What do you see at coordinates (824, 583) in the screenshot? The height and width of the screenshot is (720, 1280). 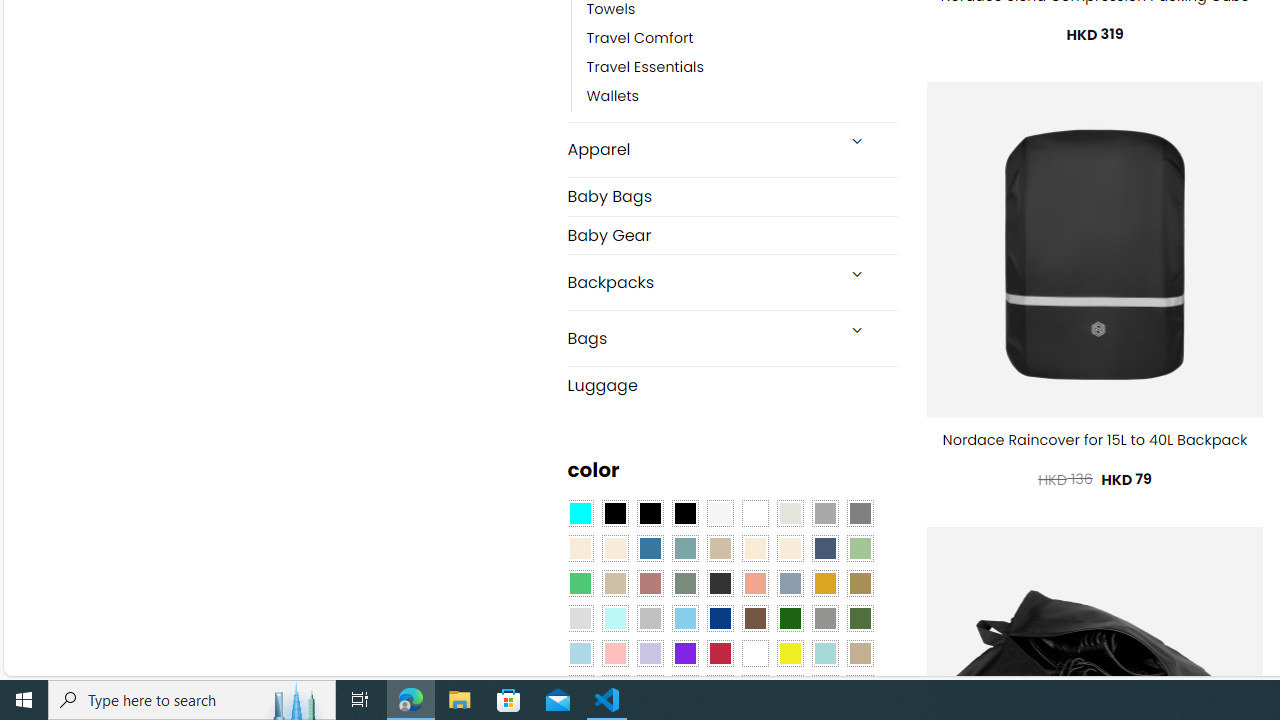 I see `Gold` at bounding box center [824, 583].